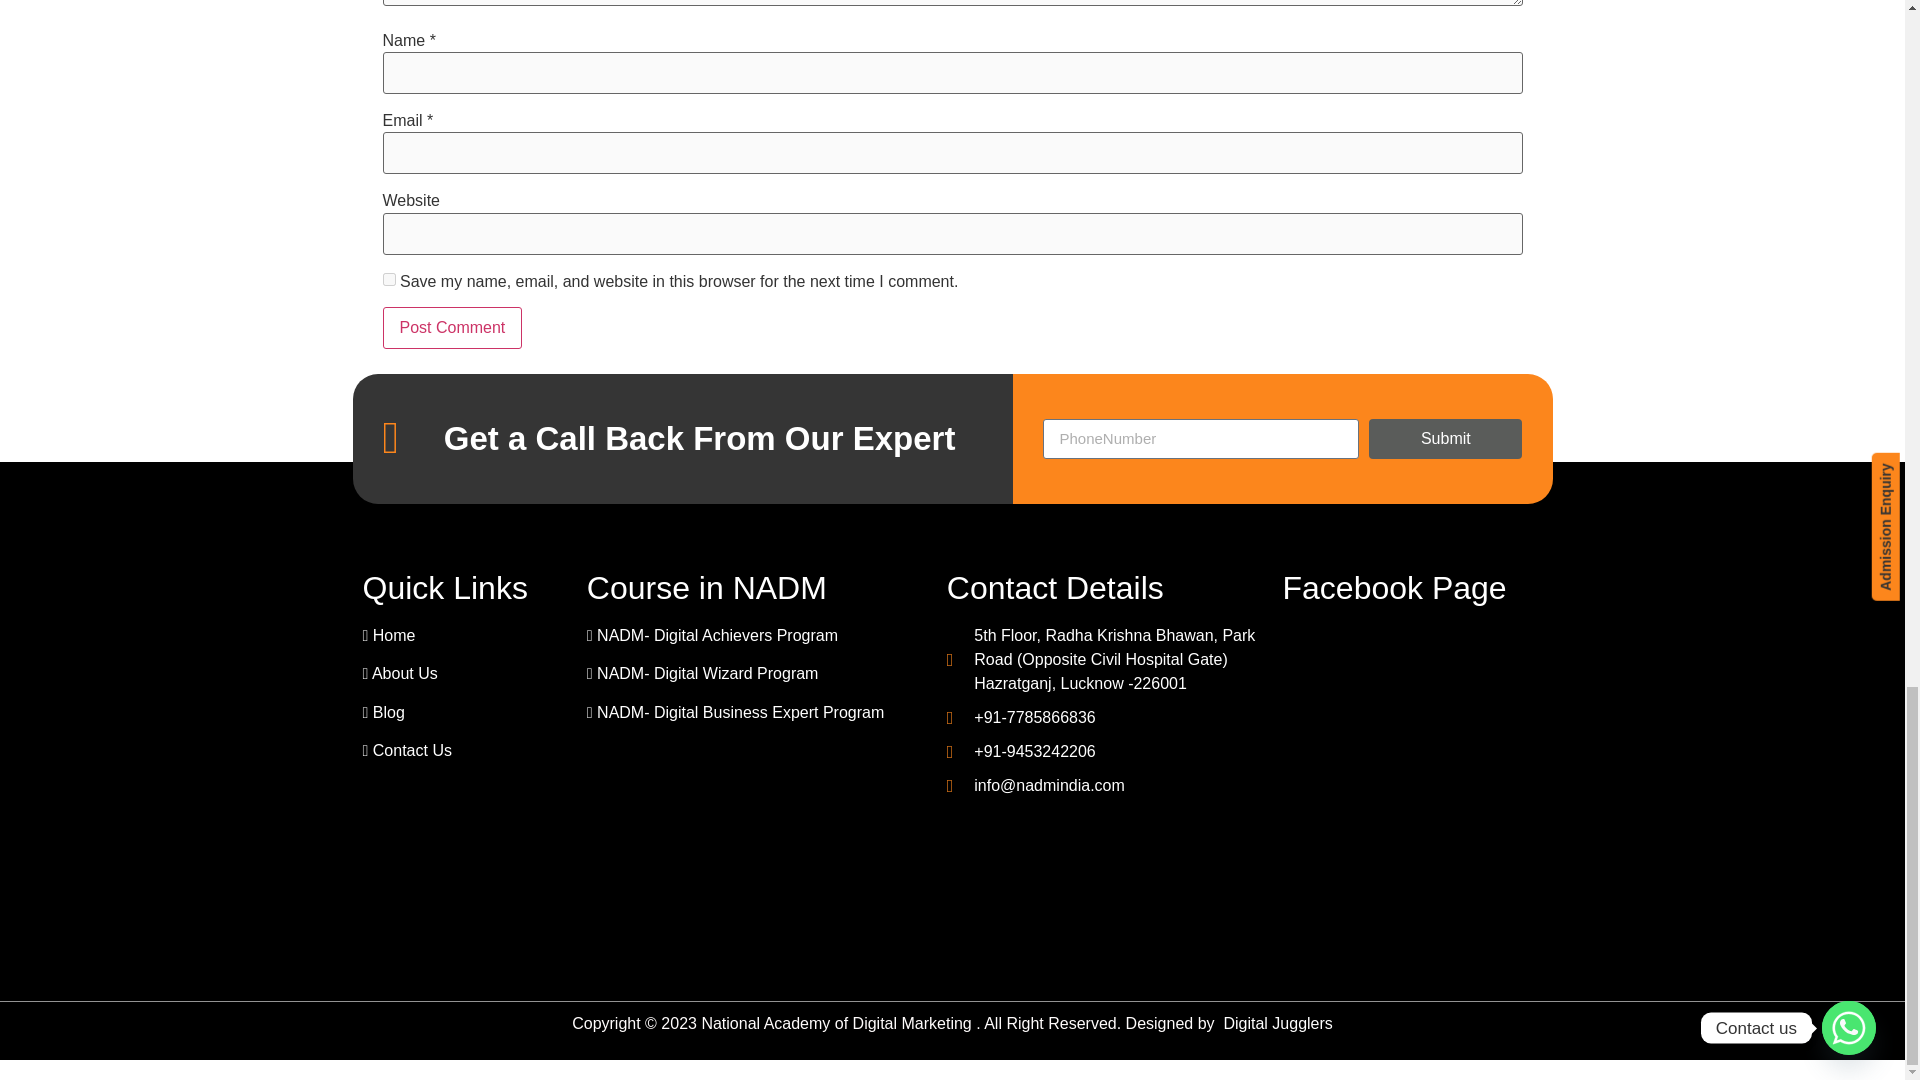 Image resolution: width=1920 pixels, height=1080 pixels. What do you see at coordinates (388, 280) in the screenshot?
I see `yes` at bounding box center [388, 280].